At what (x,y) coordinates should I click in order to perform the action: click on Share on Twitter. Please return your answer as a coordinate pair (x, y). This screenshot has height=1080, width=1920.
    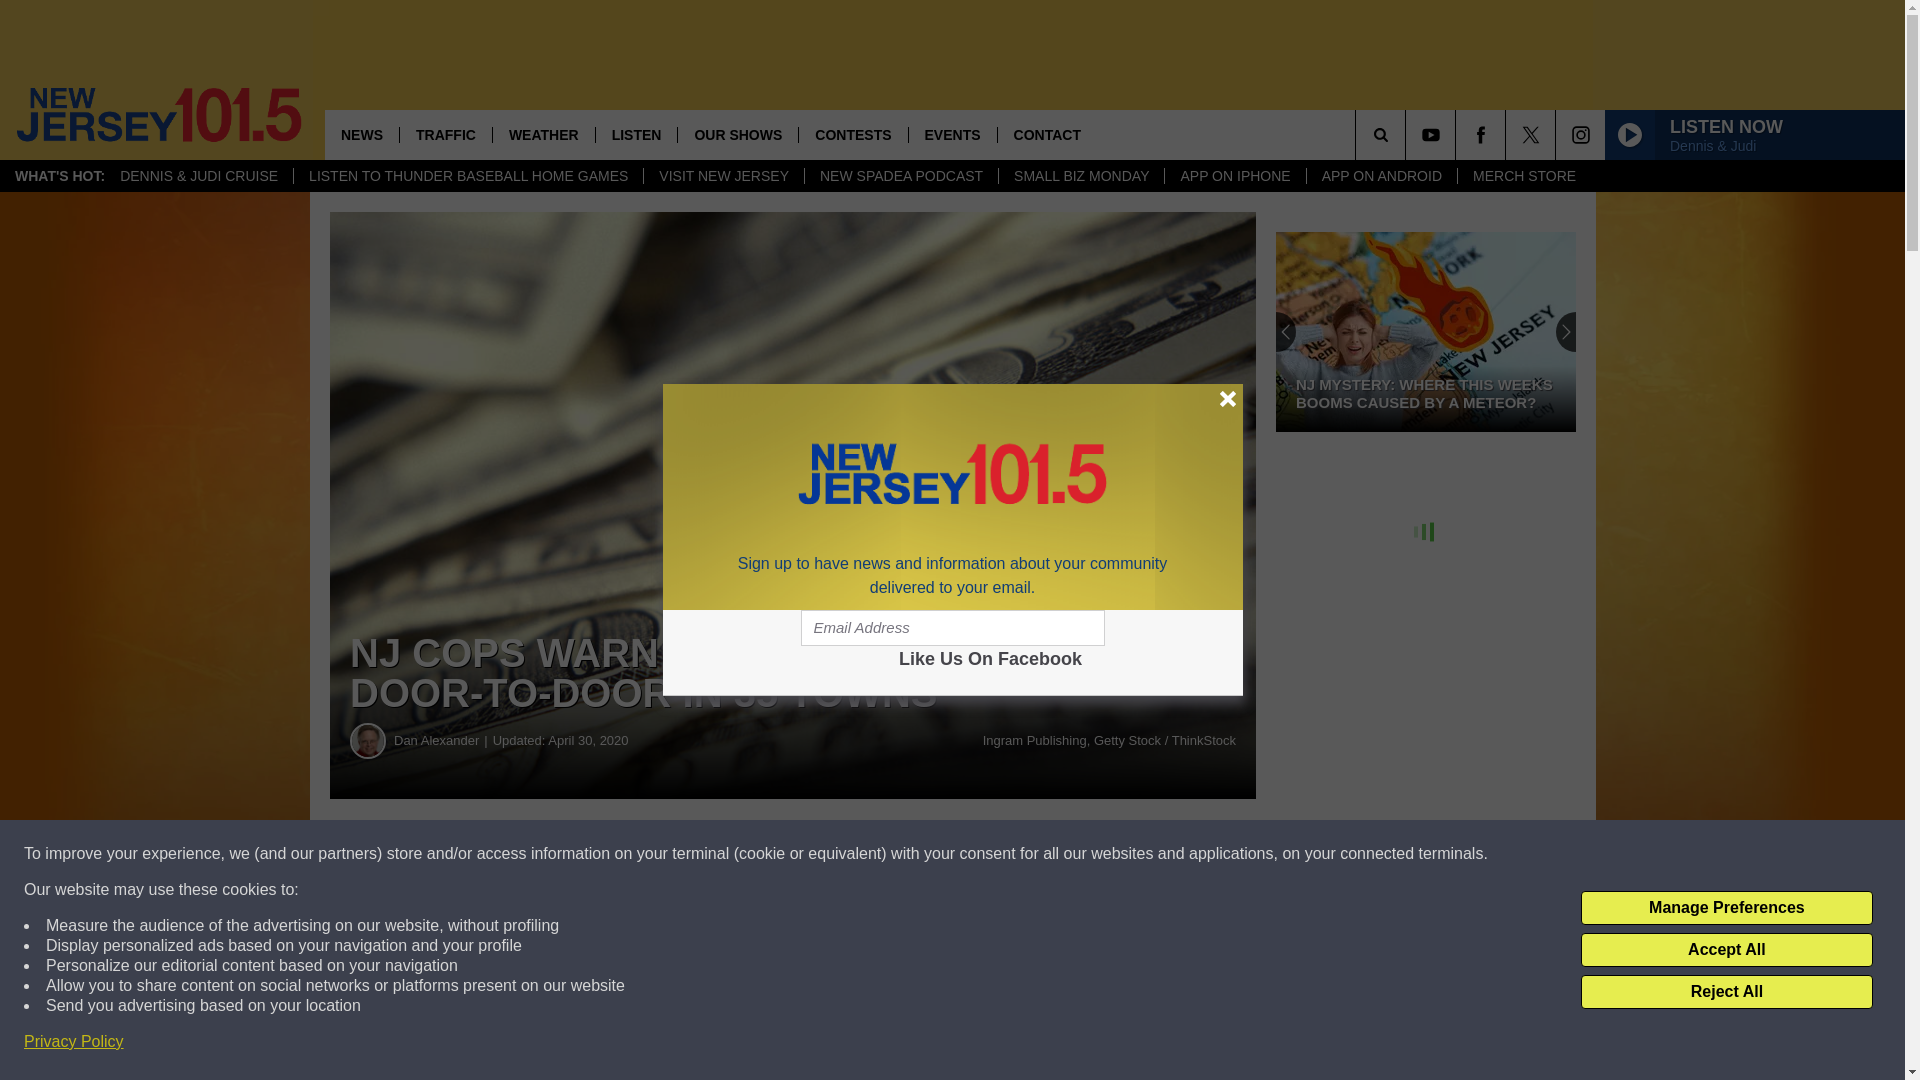
    Looking at the image, I should click on (978, 854).